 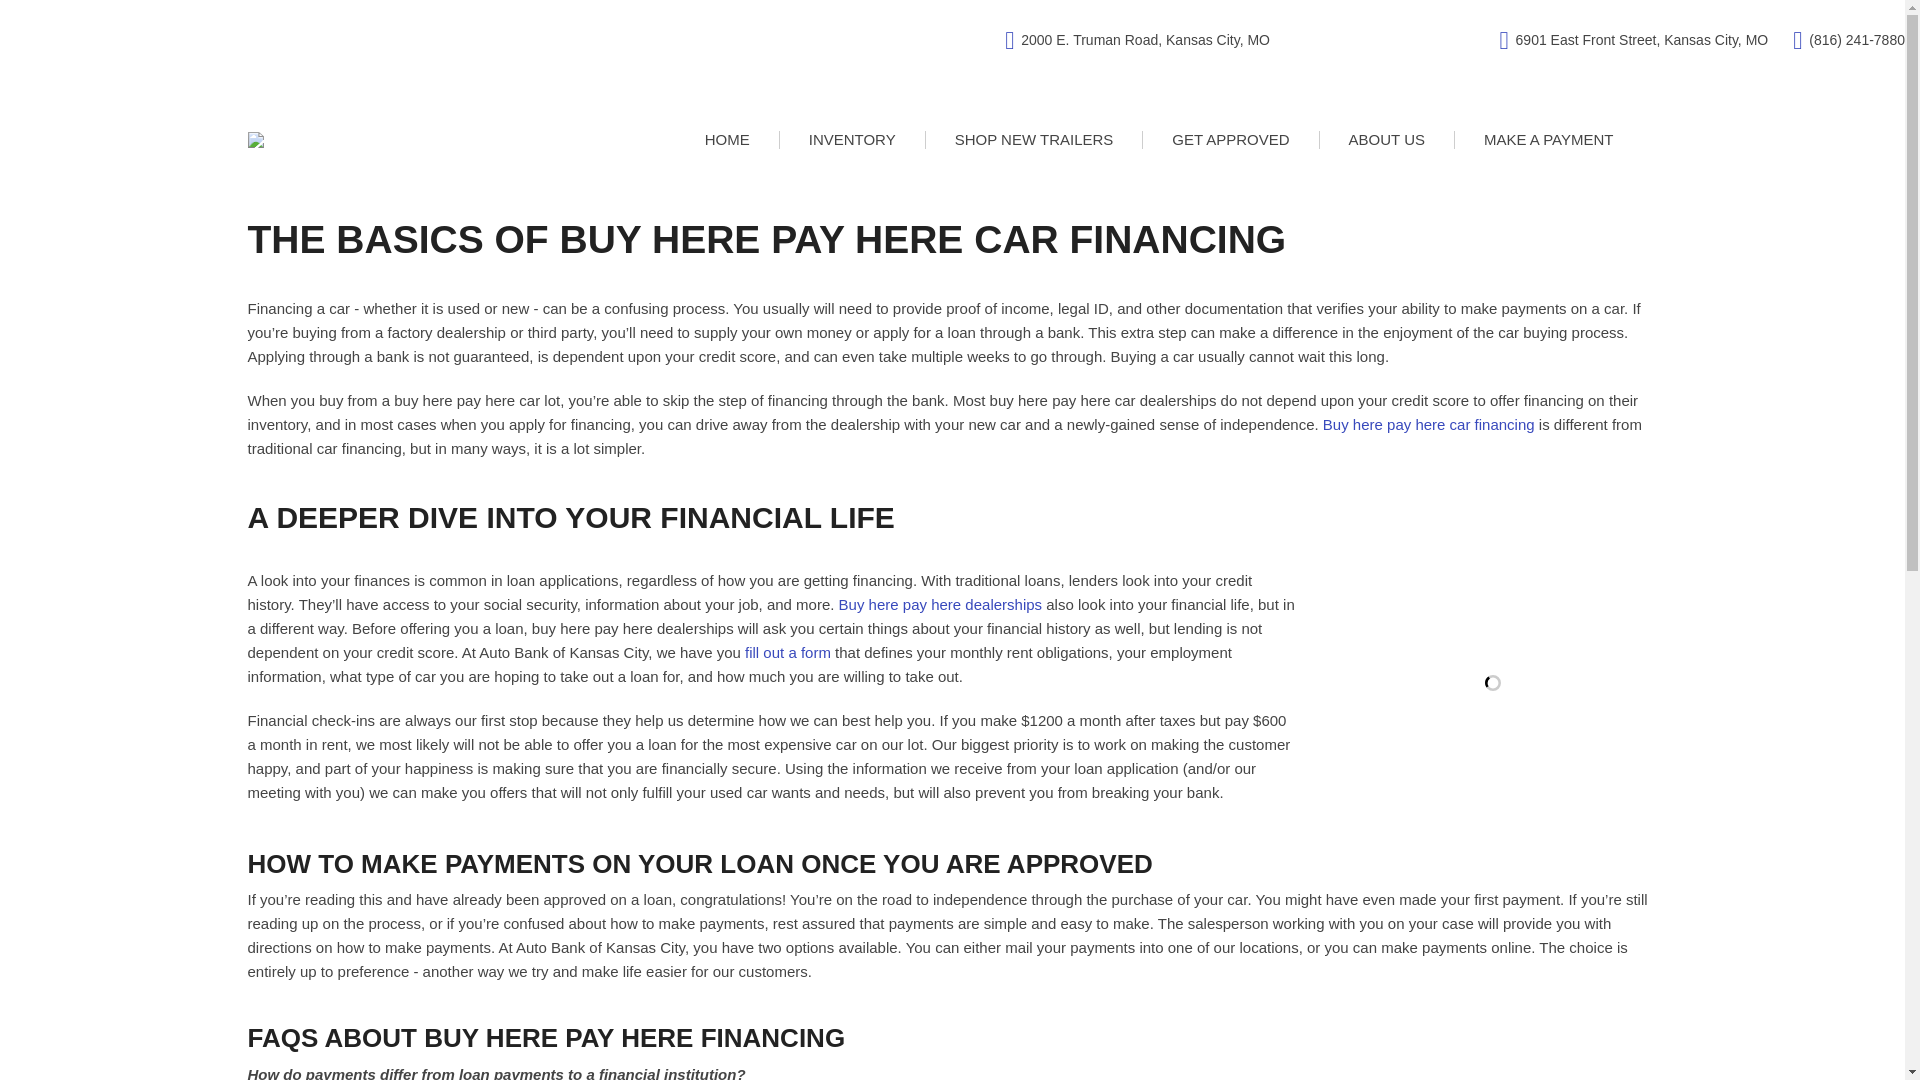 I want to click on MAKE A PAYMENT, so click(x=1548, y=139).